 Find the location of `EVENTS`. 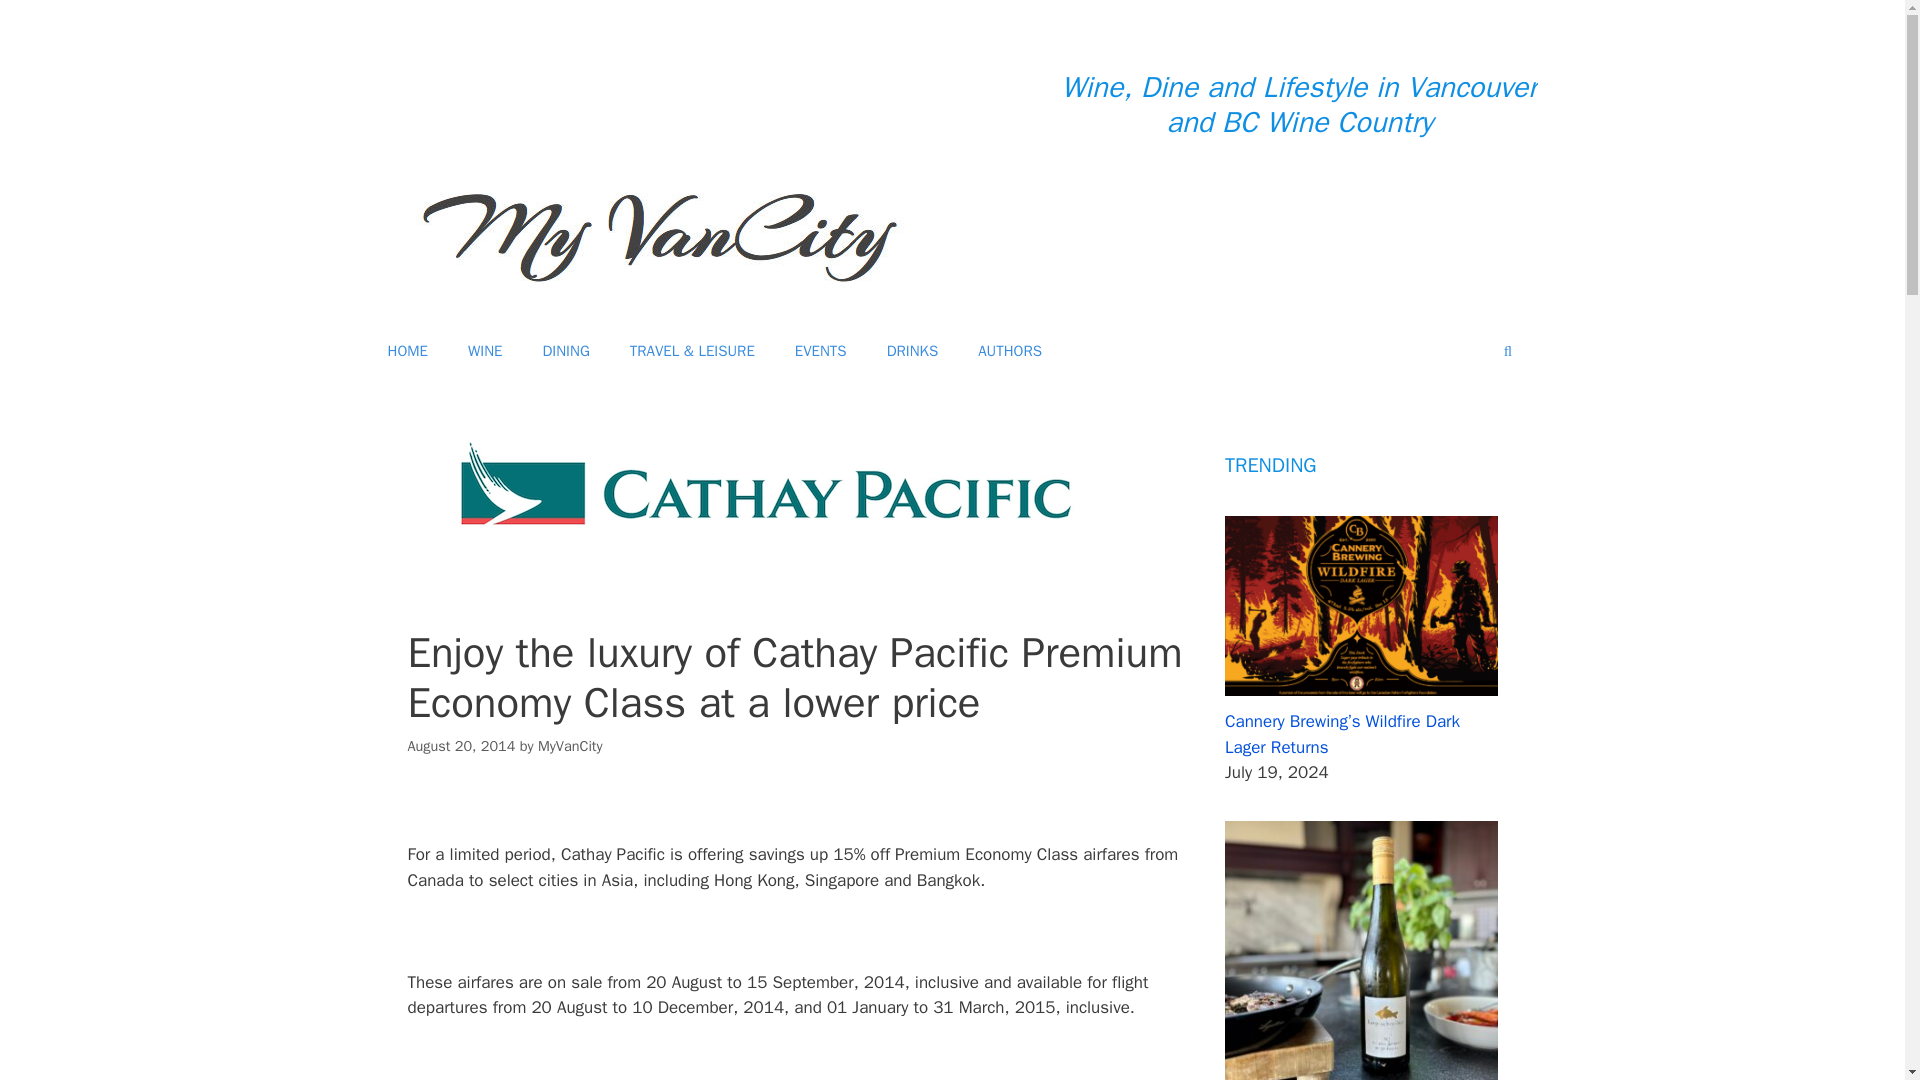

EVENTS is located at coordinates (821, 350).